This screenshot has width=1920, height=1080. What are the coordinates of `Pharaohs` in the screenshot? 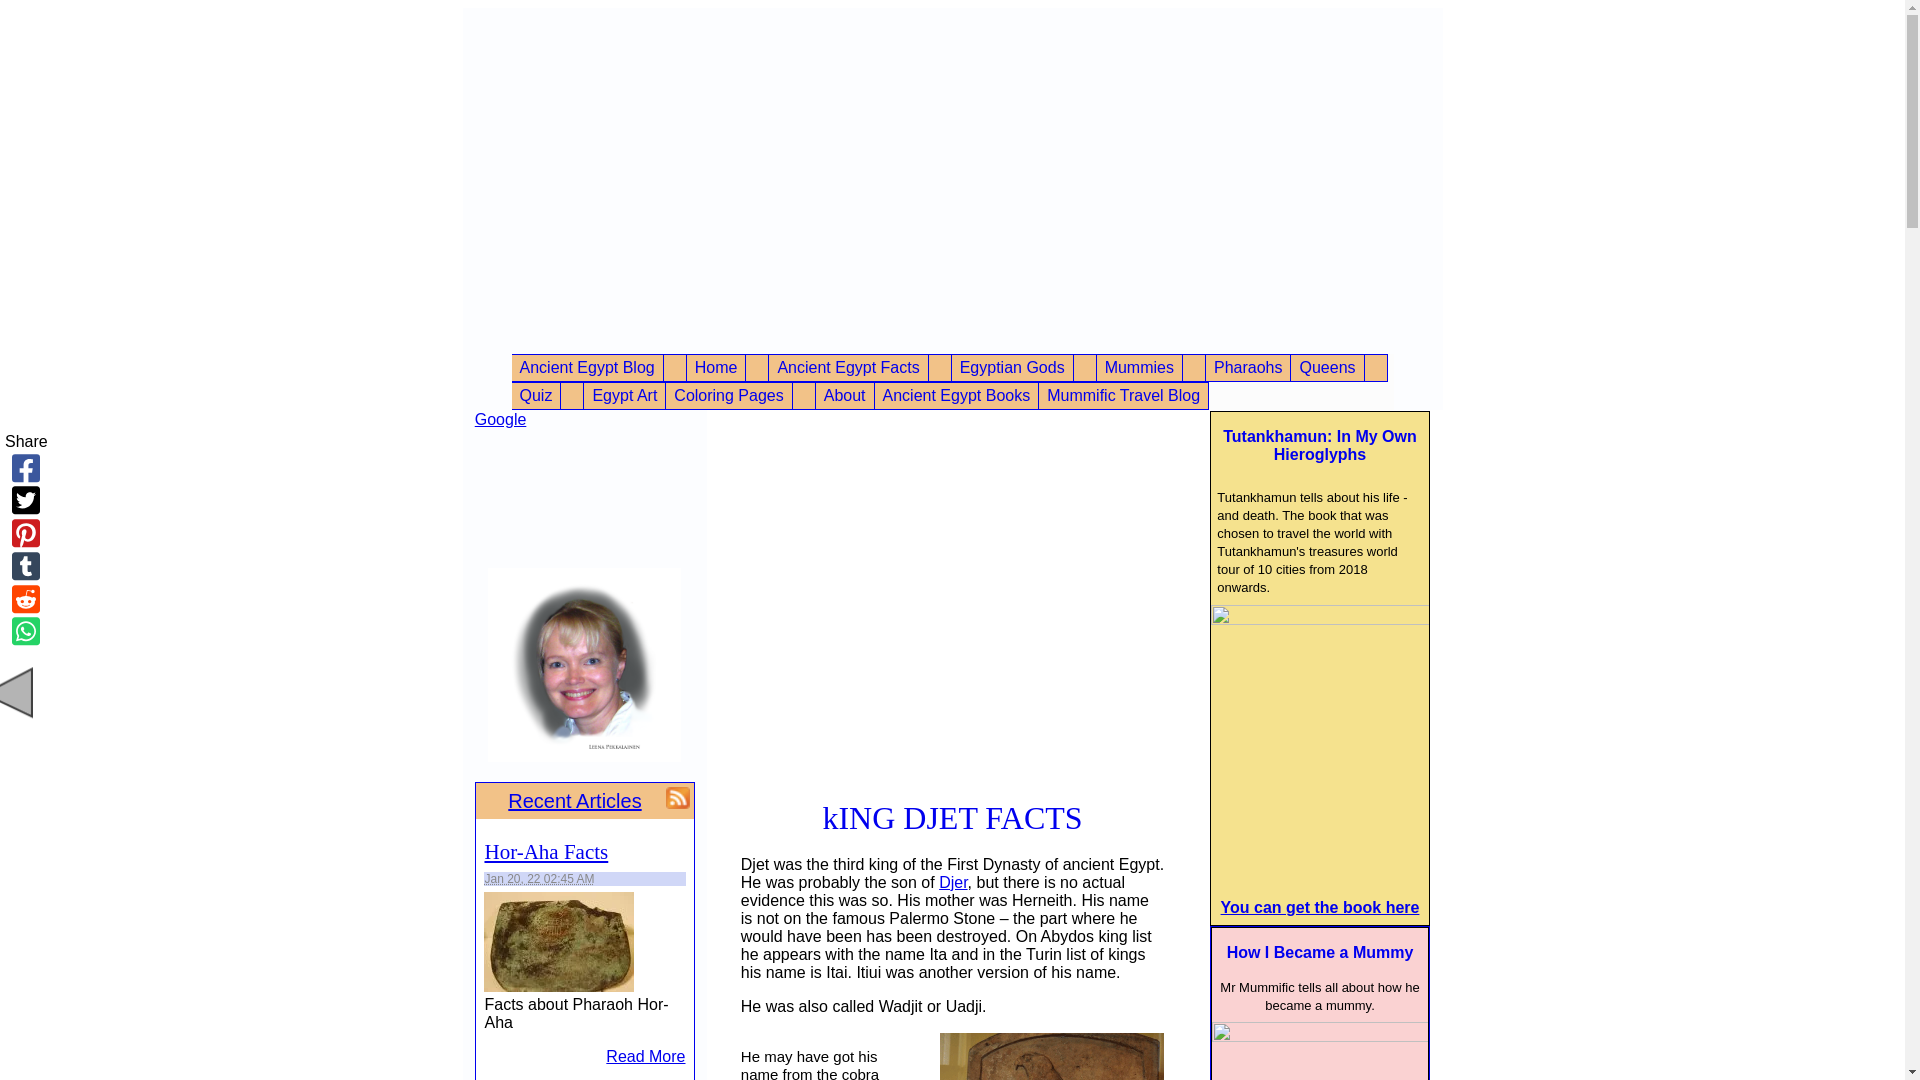 It's located at (1248, 368).